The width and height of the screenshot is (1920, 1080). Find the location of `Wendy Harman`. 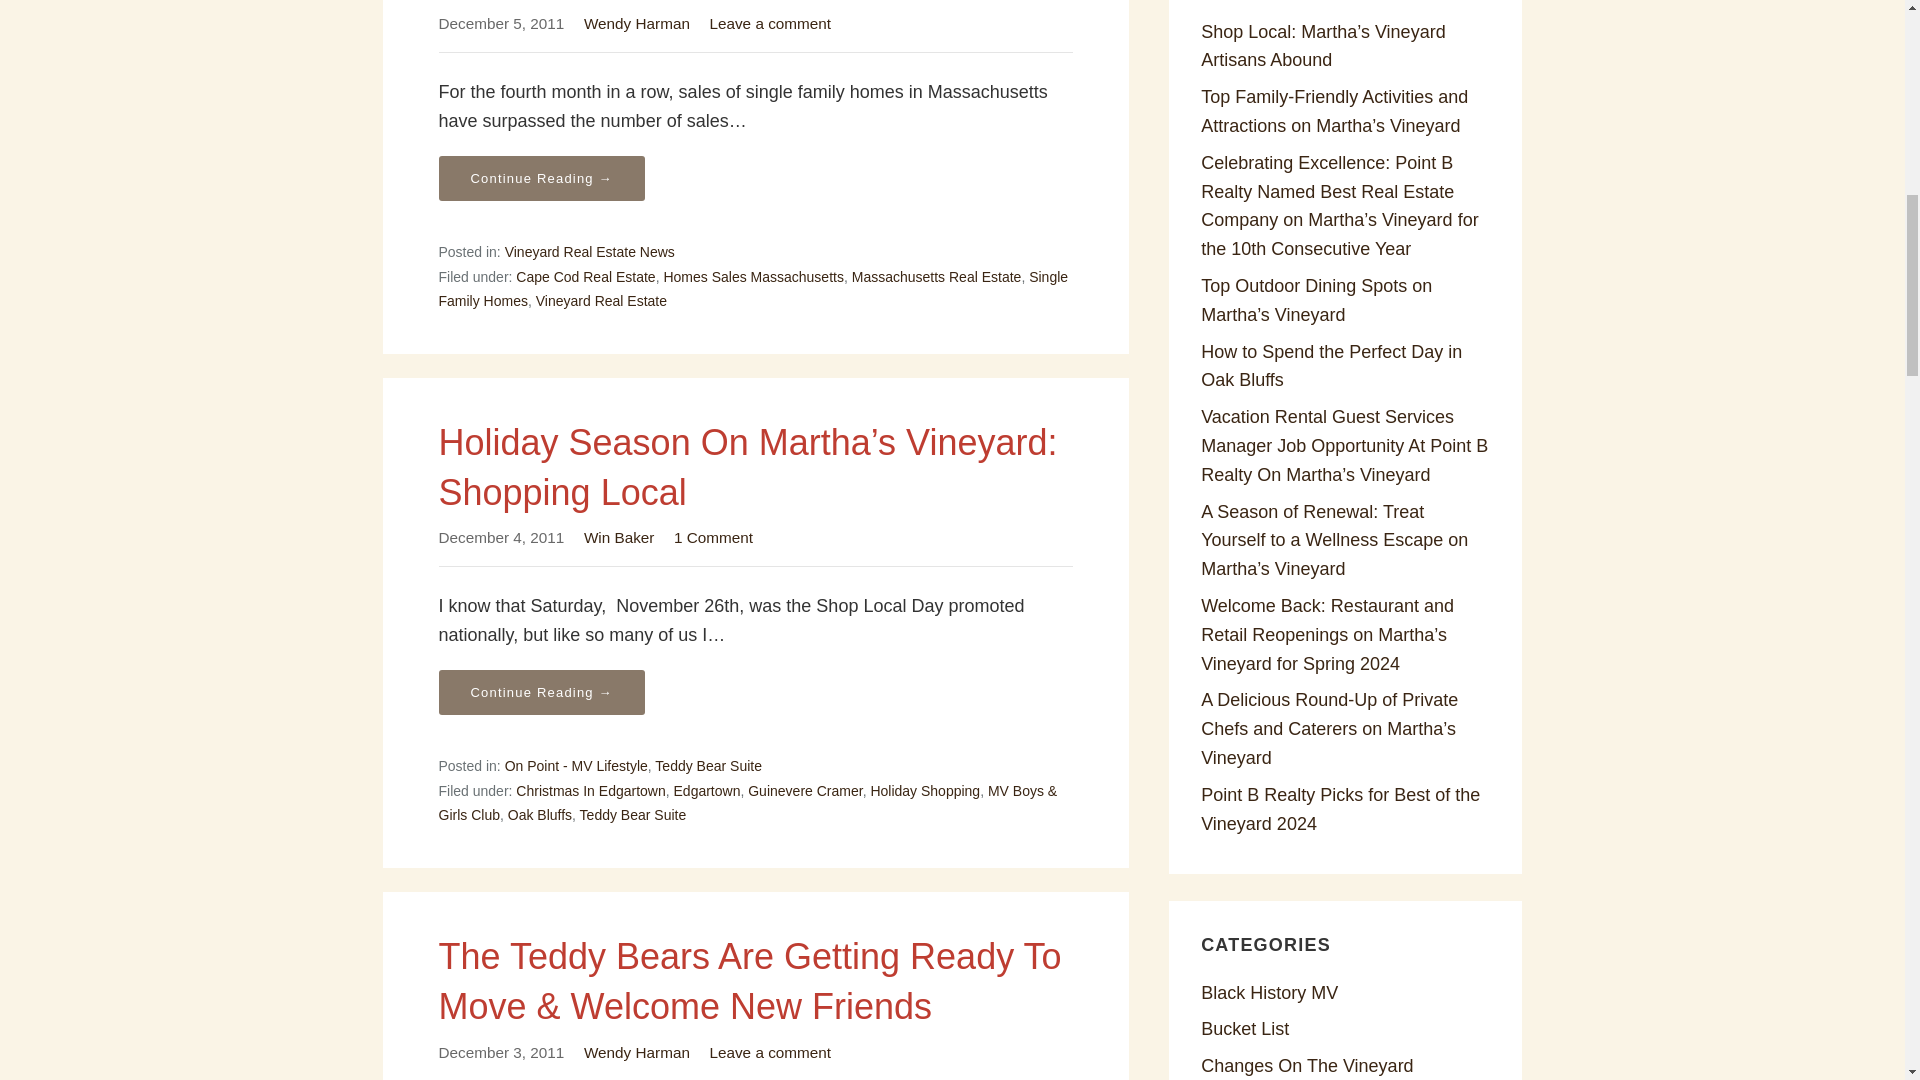

Wendy Harman is located at coordinates (636, 24).